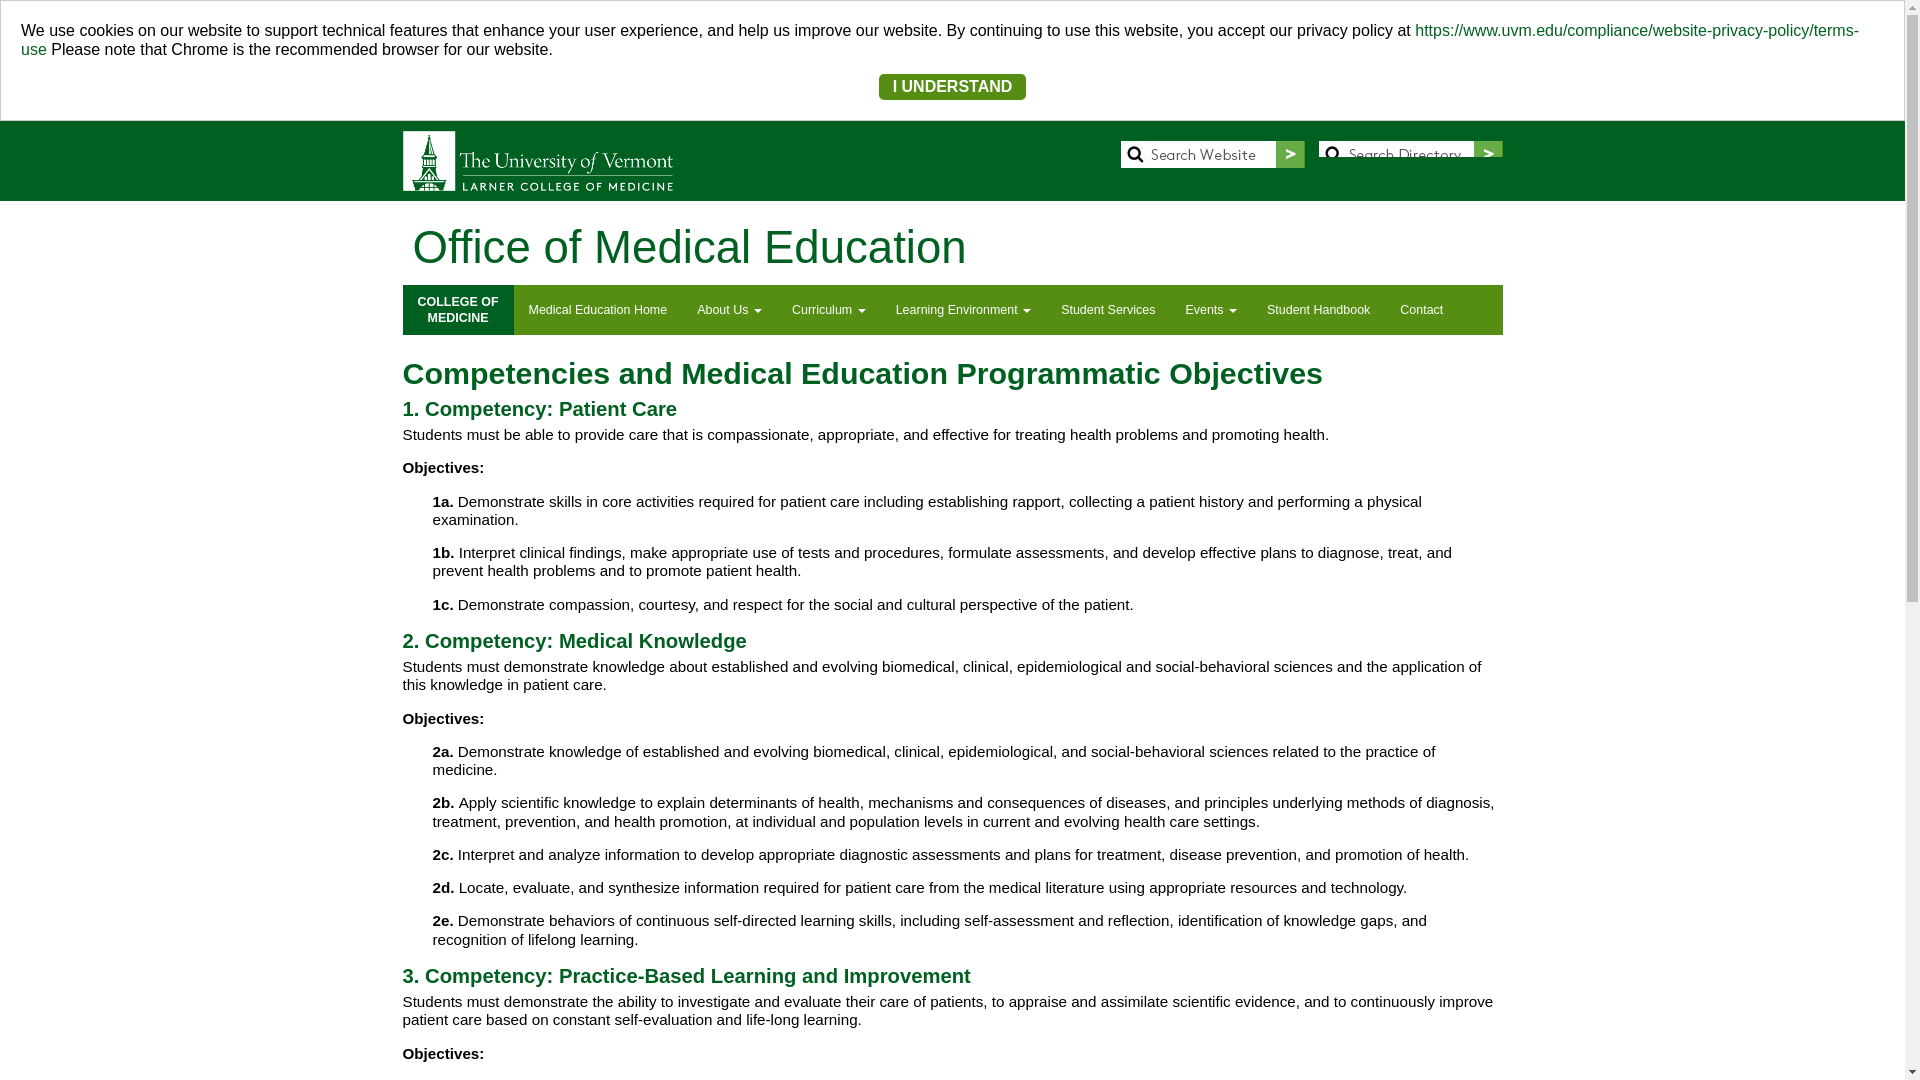  What do you see at coordinates (729, 310) in the screenshot?
I see `Learning Environment` at bounding box center [729, 310].